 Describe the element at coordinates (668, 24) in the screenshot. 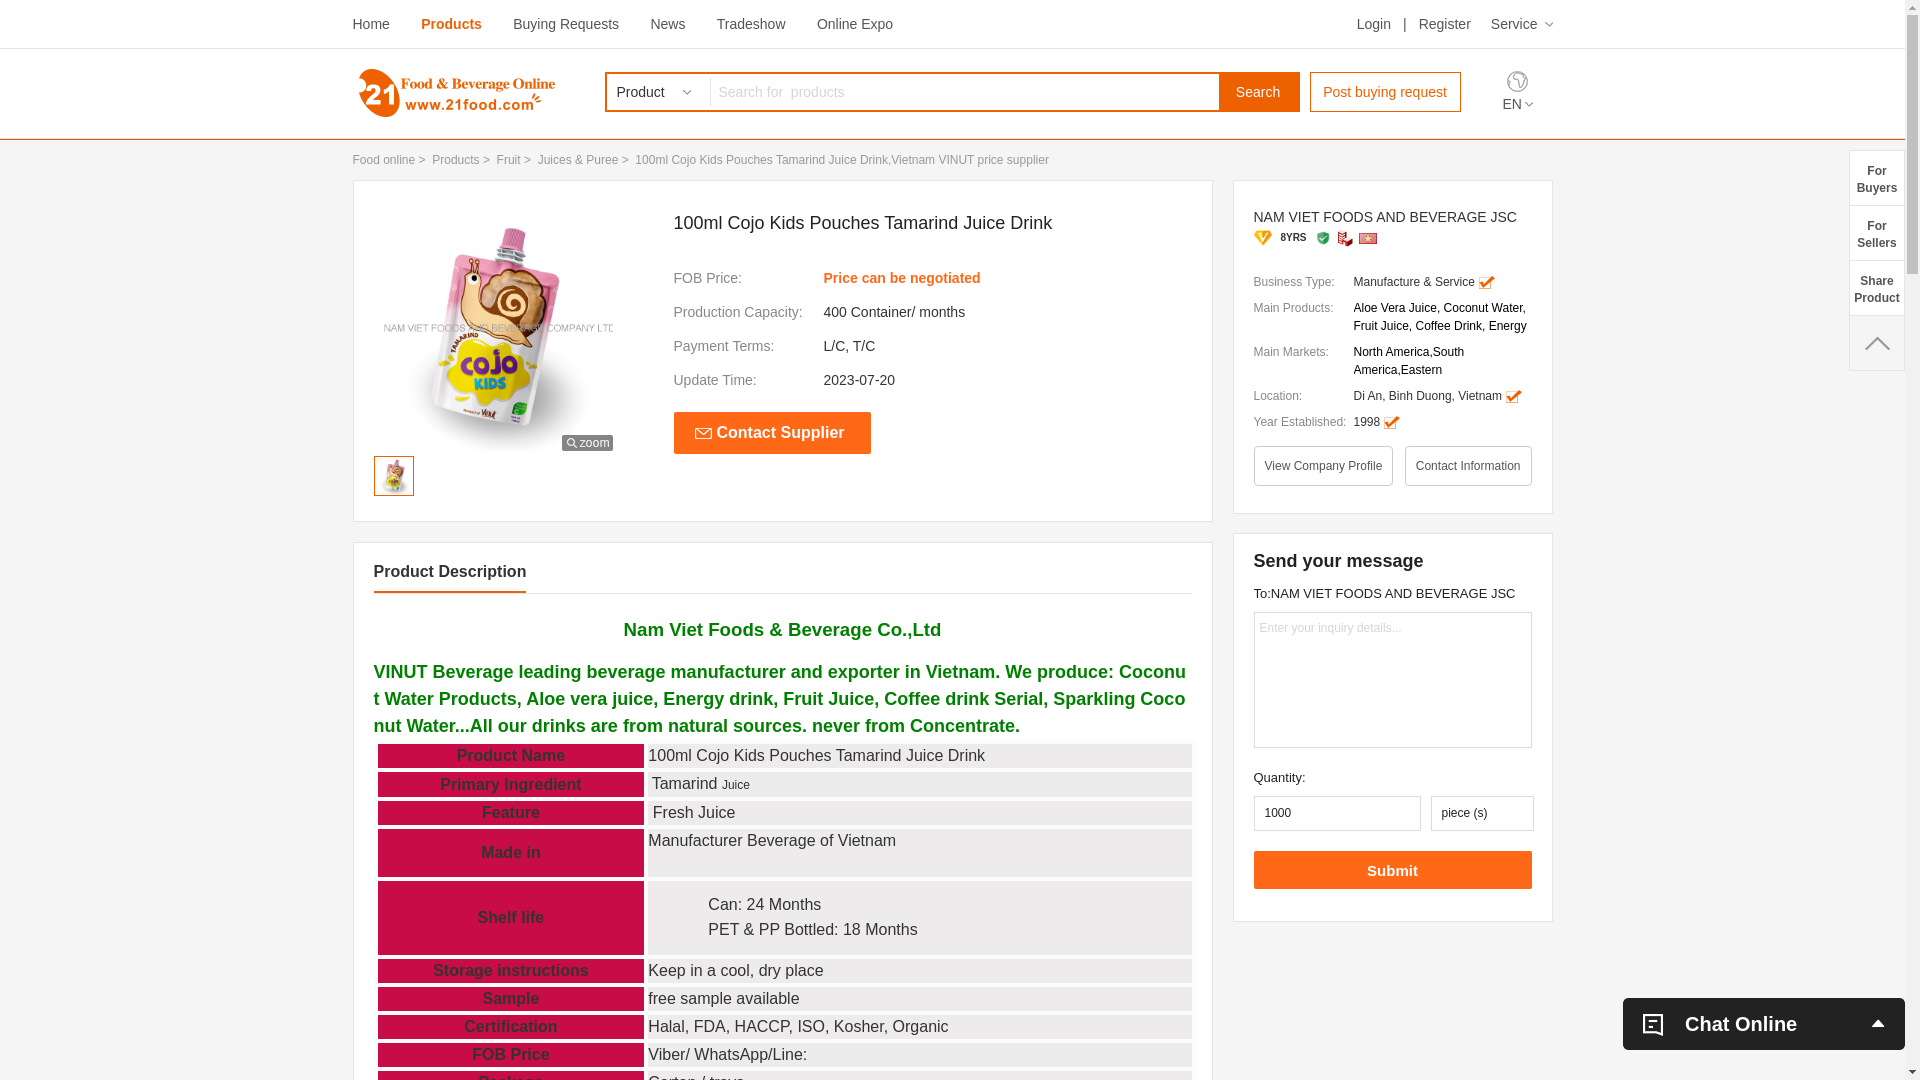

I see `News` at that location.